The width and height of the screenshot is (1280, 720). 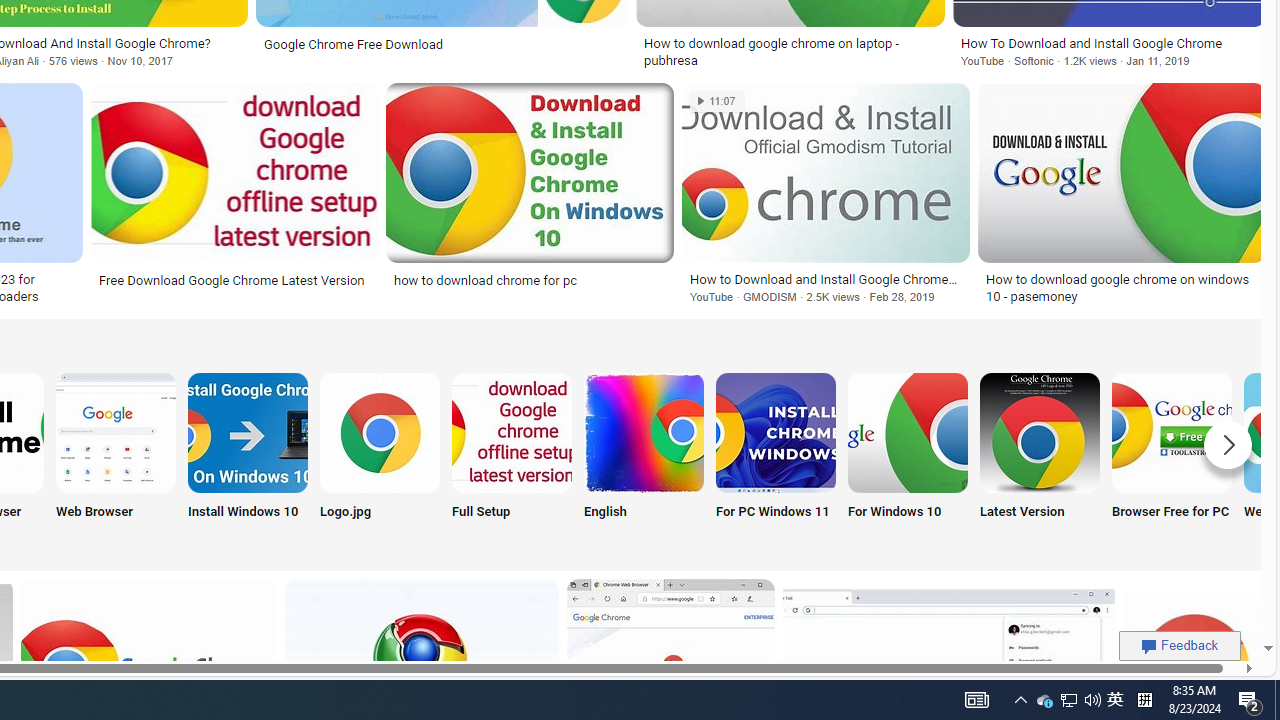 What do you see at coordinates (380, 432) in the screenshot?
I see `Google Chrome Logo Jpg Download` at bounding box center [380, 432].